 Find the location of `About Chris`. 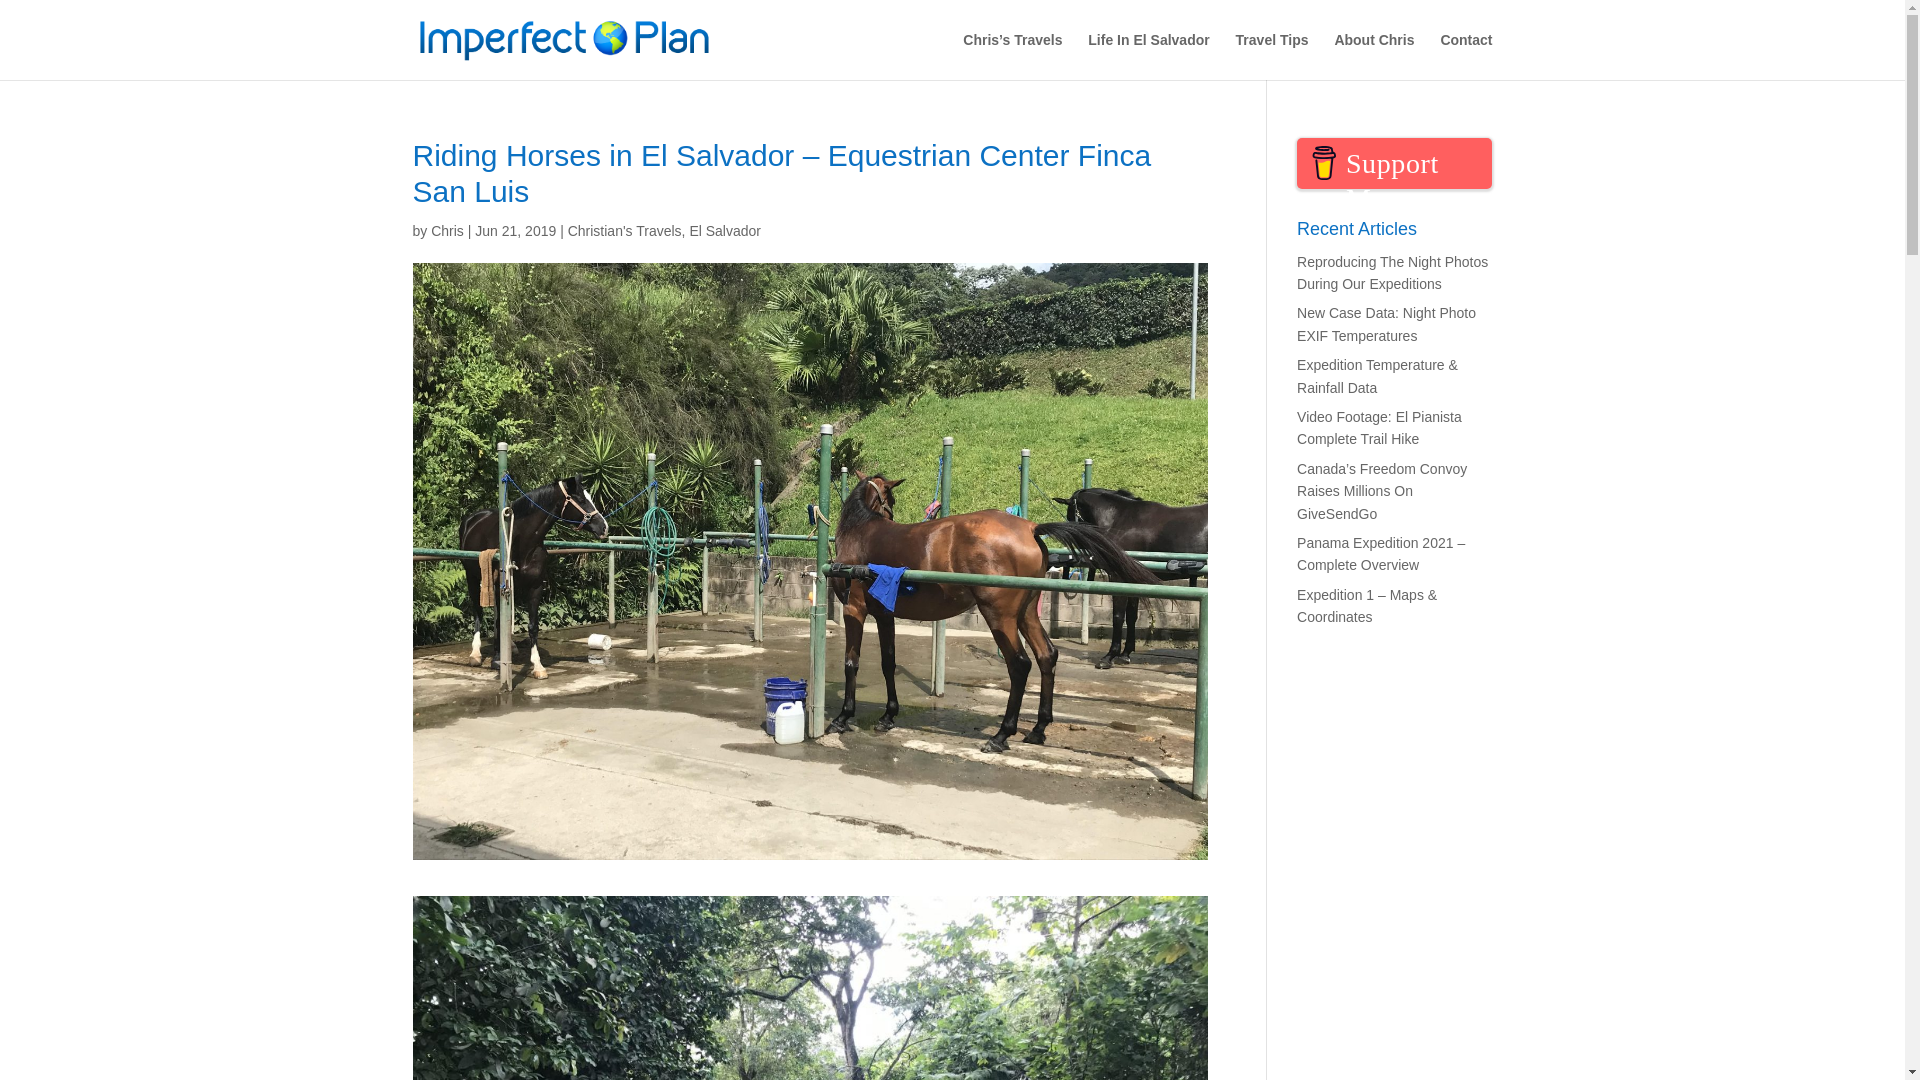

About Chris is located at coordinates (1374, 56).